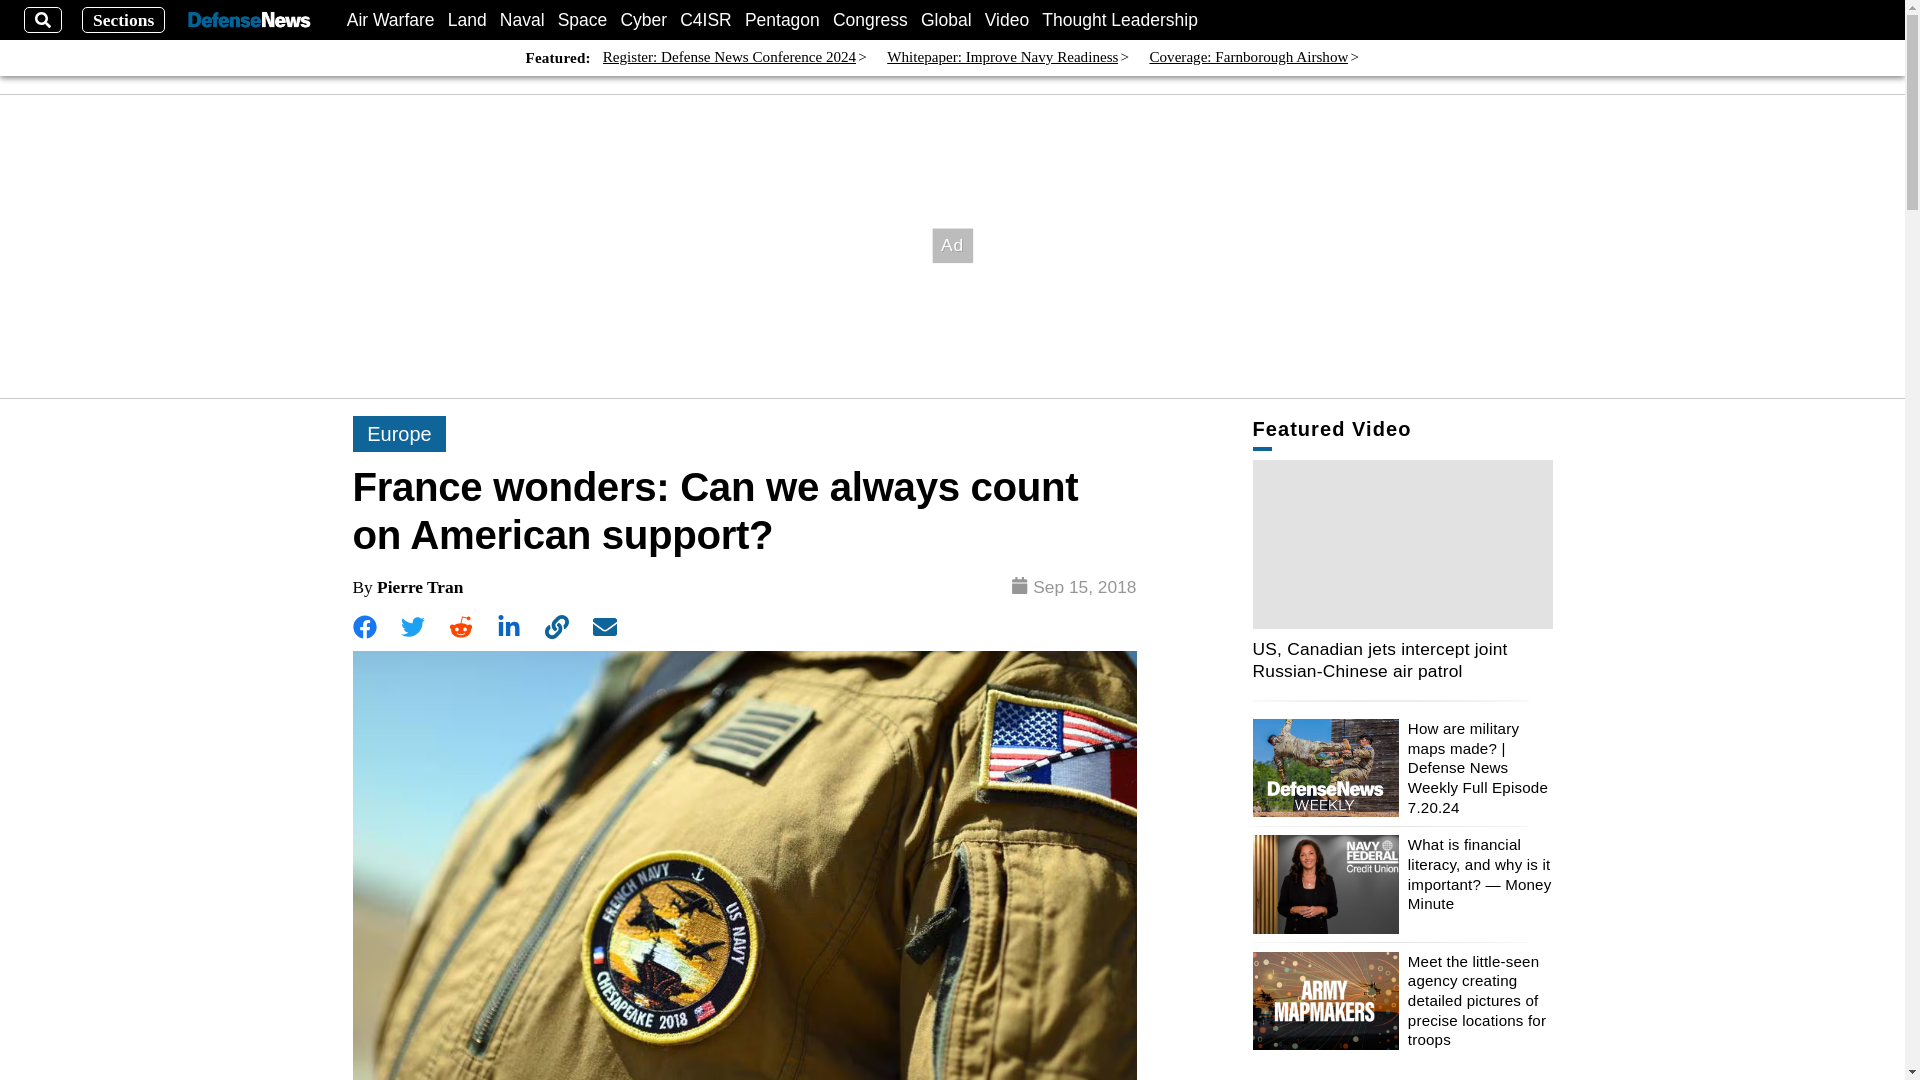  Describe the element at coordinates (1006, 20) in the screenshot. I see `Video` at that location.